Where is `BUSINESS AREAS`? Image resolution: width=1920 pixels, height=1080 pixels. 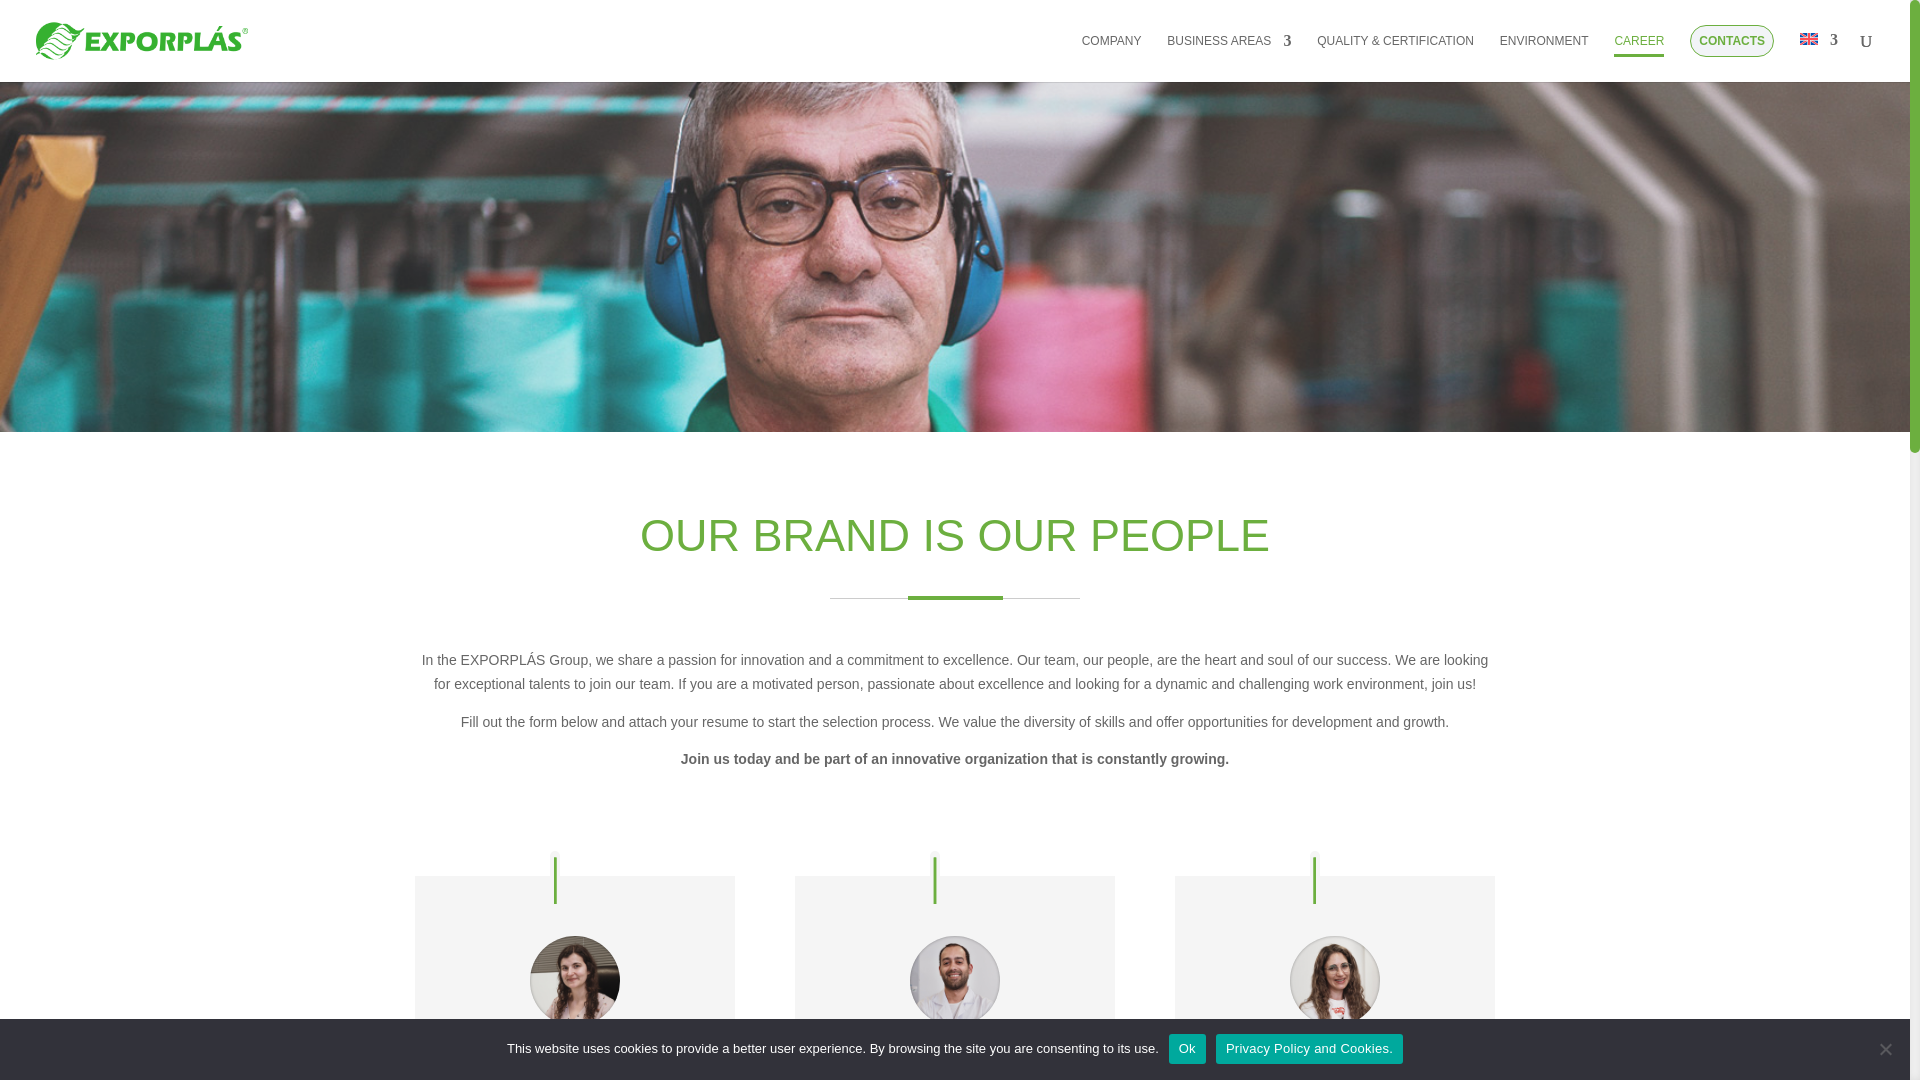 BUSINESS AREAS is located at coordinates (1228, 57).